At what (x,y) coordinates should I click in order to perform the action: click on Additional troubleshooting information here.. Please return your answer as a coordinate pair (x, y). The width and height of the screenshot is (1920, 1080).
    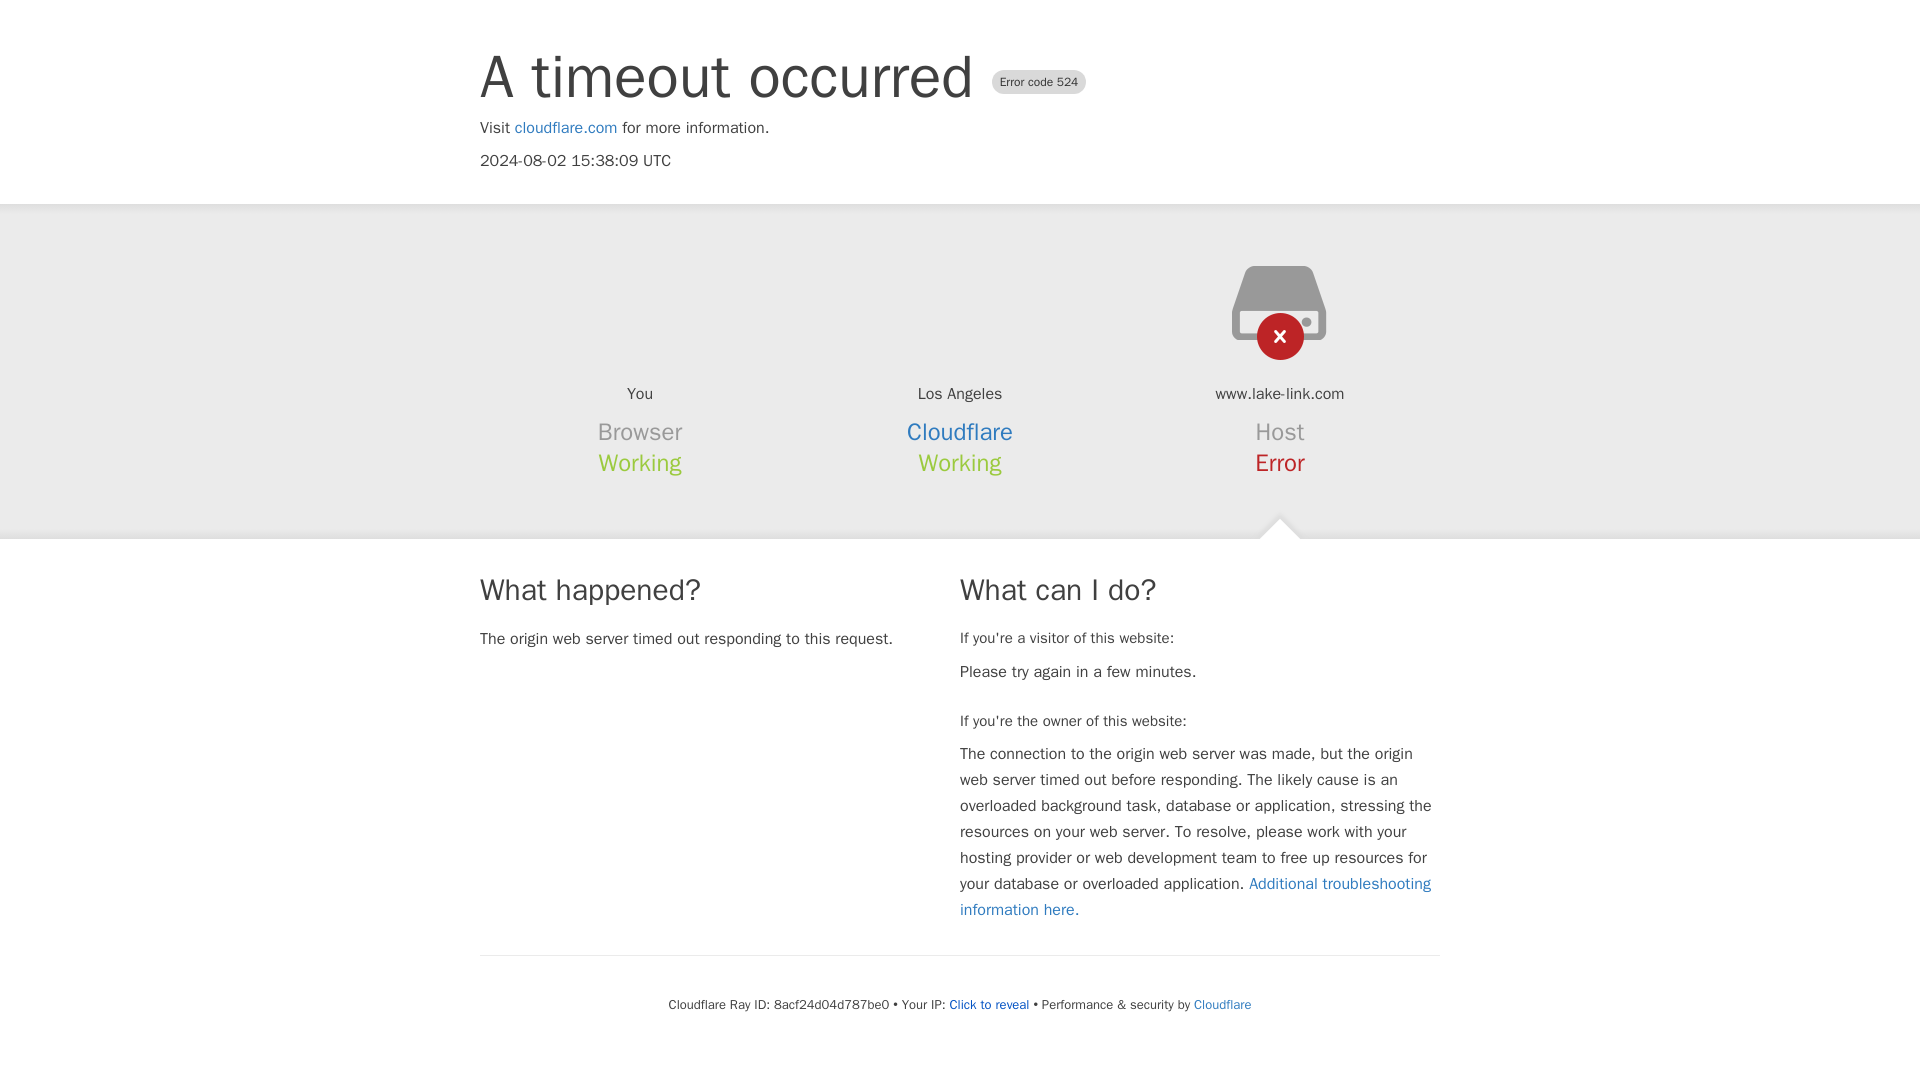
    Looking at the image, I should click on (1195, 896).